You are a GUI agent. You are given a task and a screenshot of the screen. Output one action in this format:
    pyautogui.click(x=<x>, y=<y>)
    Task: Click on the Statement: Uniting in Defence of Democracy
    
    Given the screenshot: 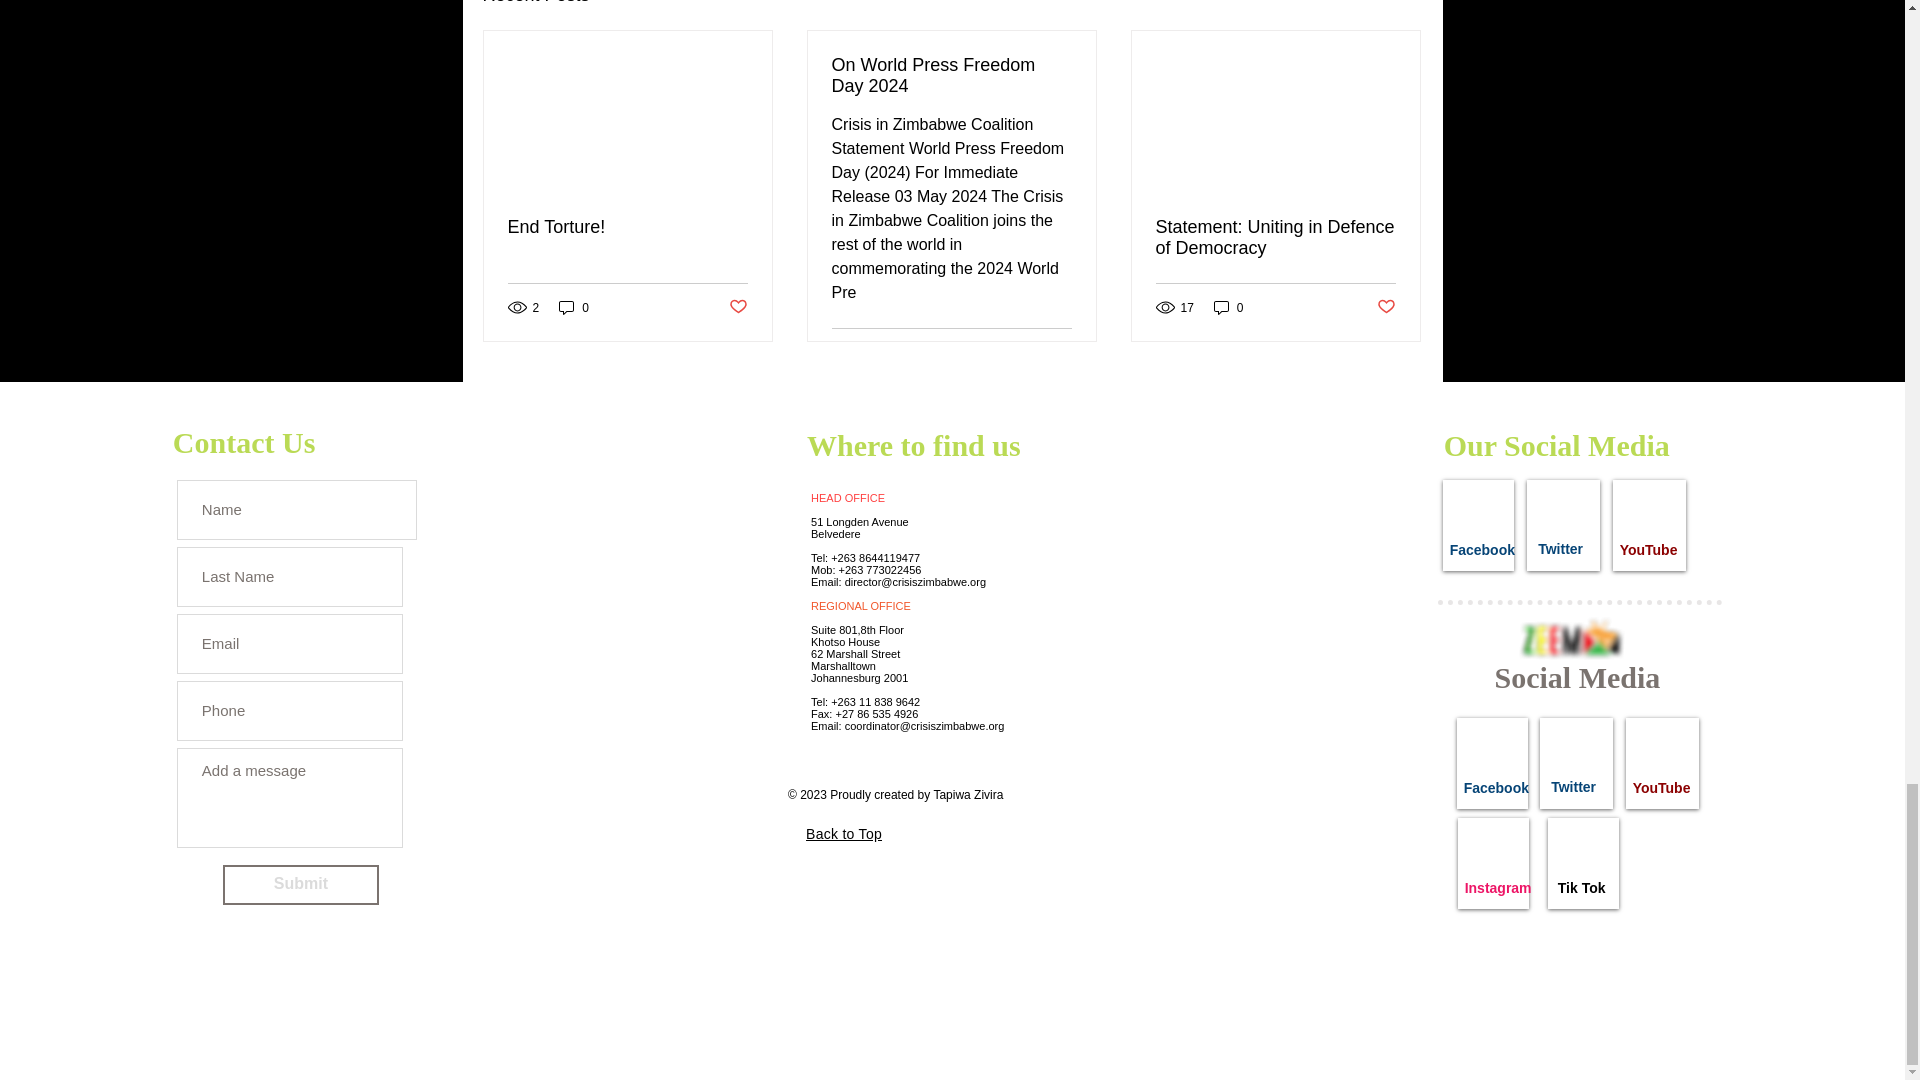 What is the action you would take?
    pyautogui.click(x=1275, y=238)
    